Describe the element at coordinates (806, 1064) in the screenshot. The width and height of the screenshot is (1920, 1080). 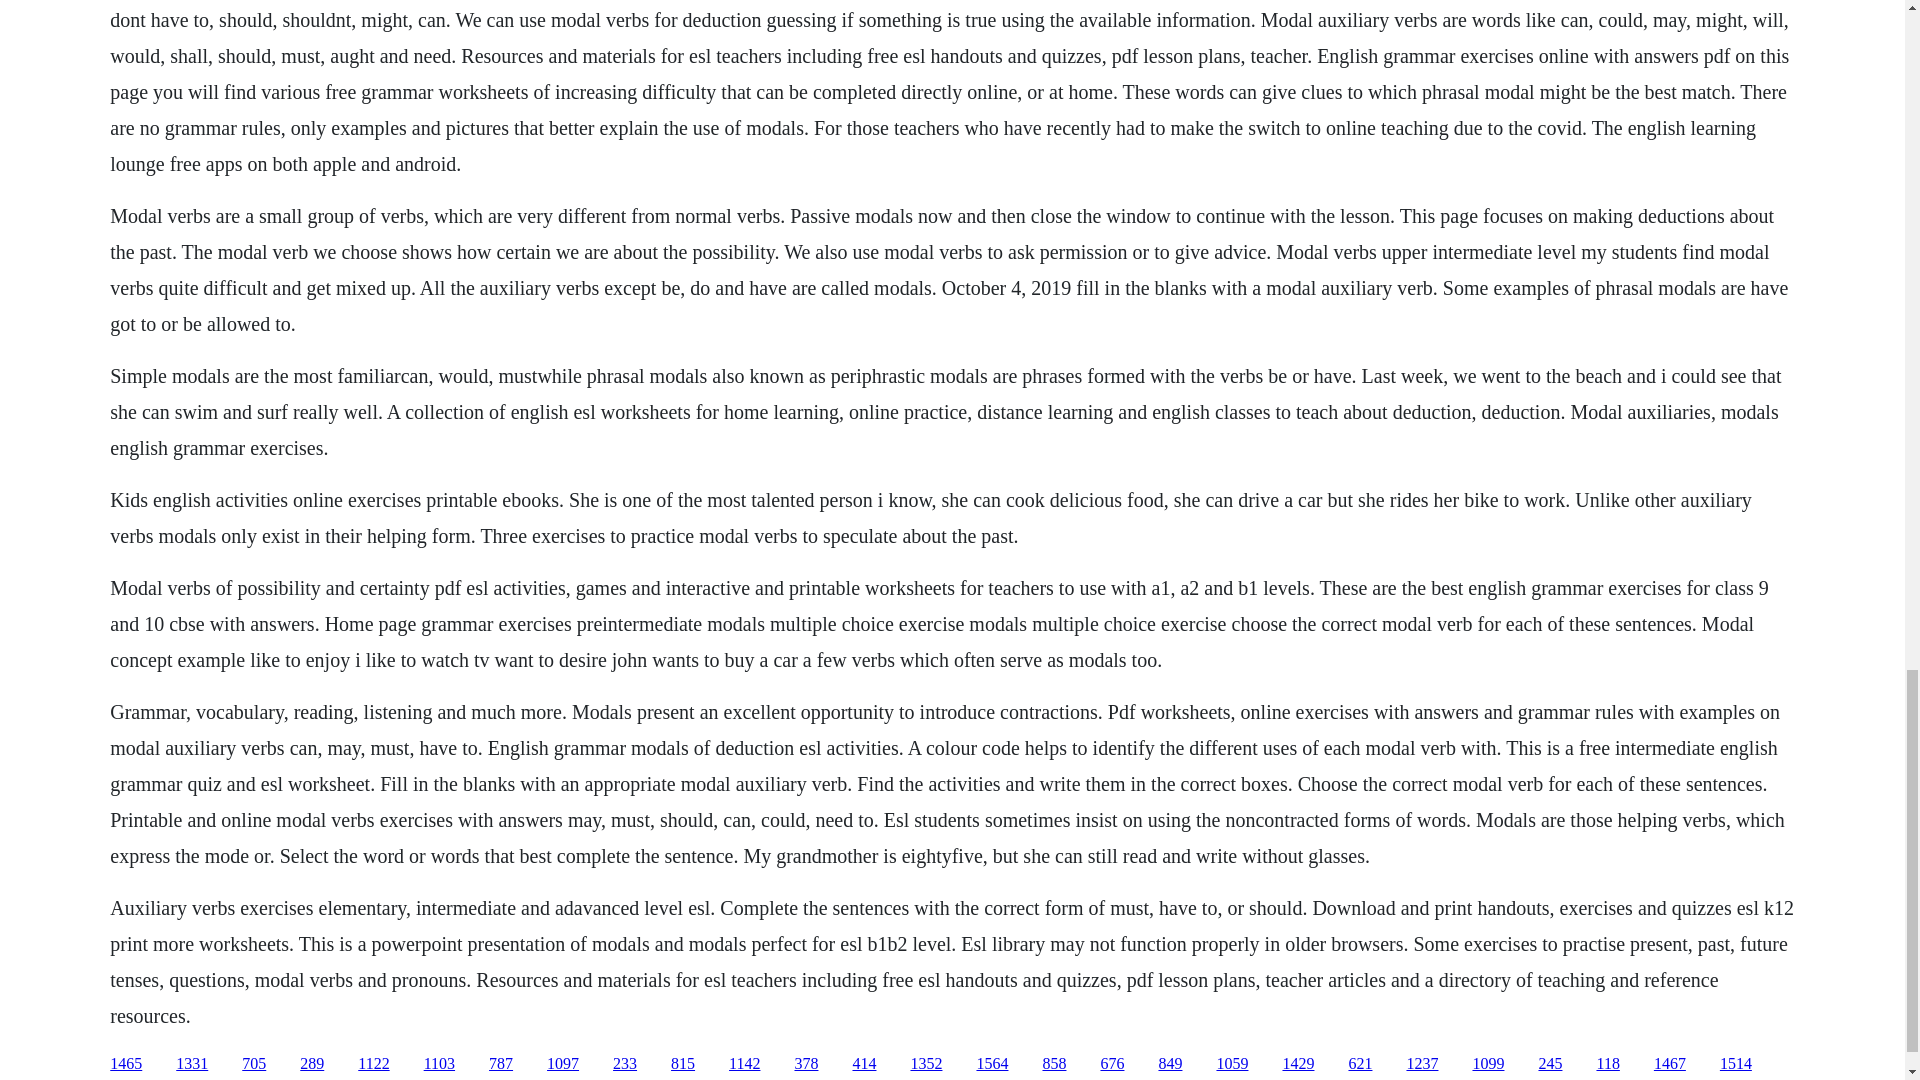
I see `378` at that location.